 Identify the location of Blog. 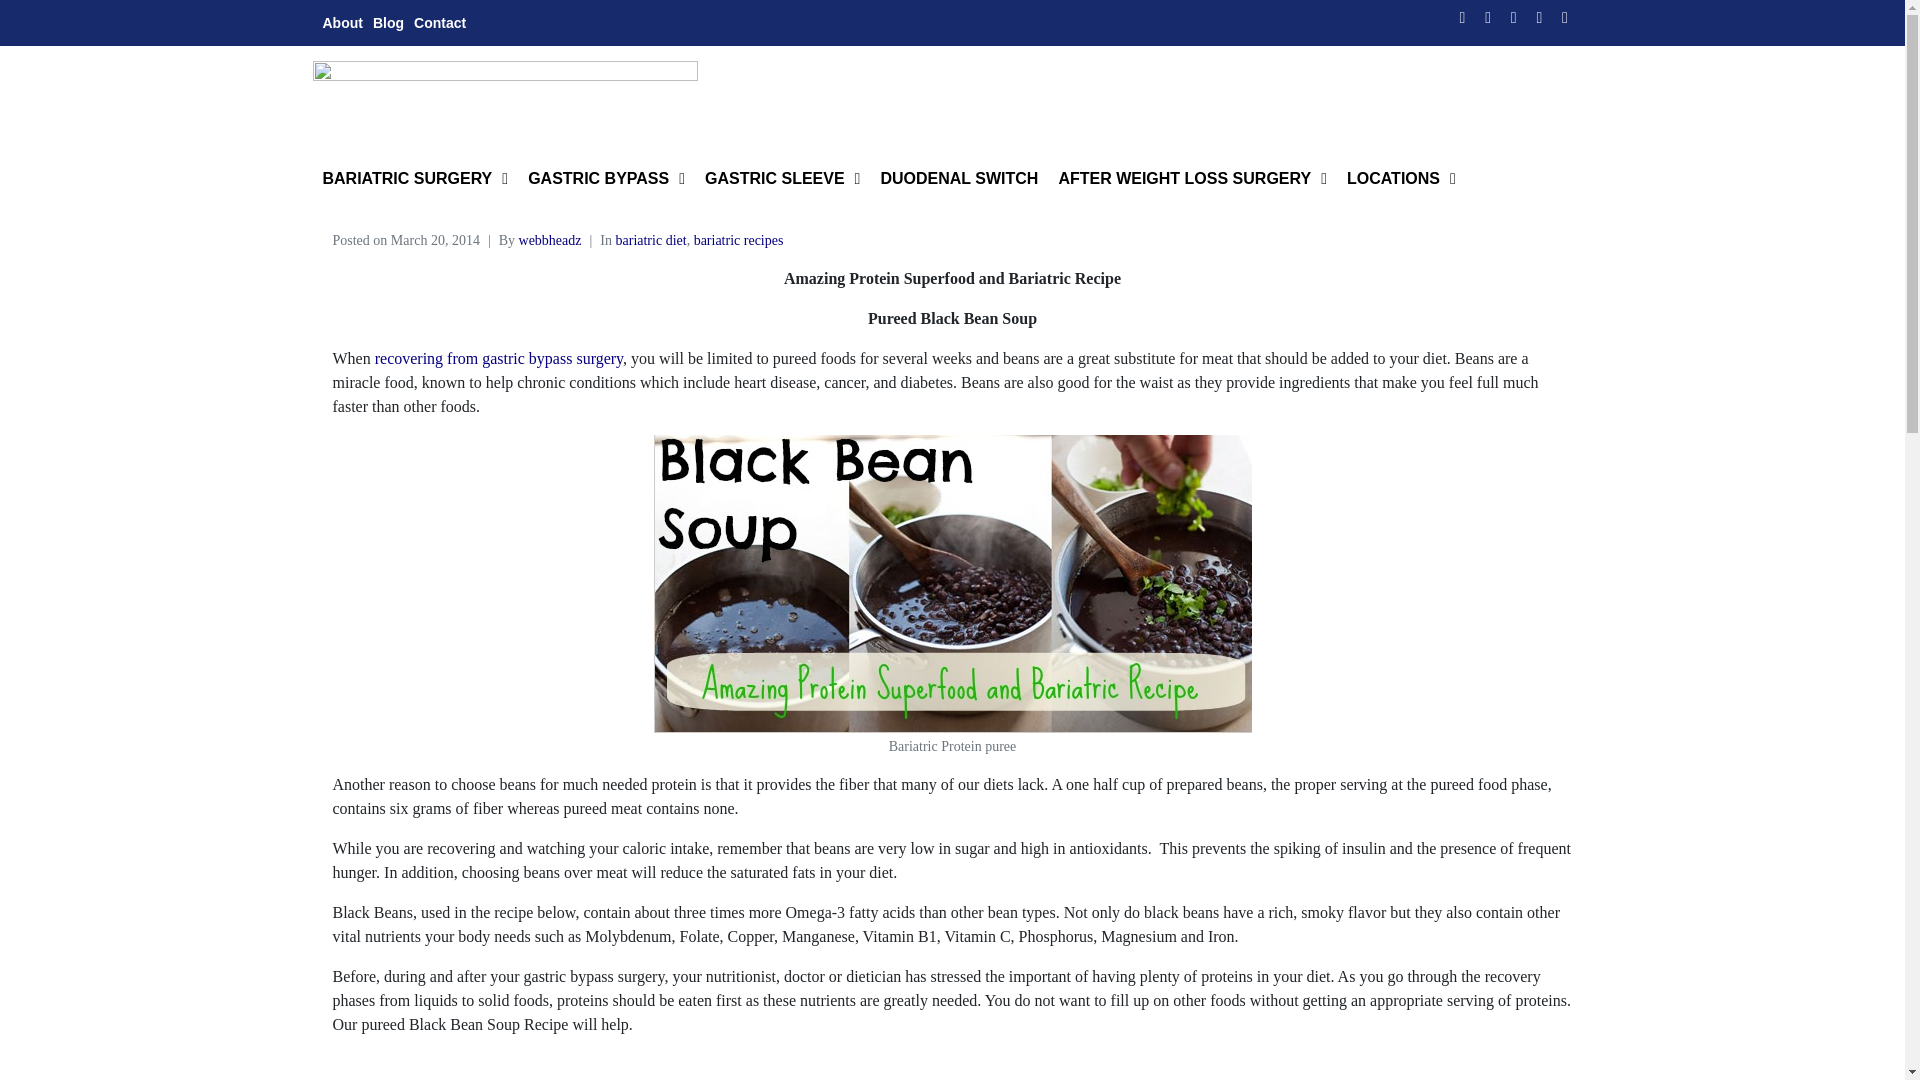
(388, 23).